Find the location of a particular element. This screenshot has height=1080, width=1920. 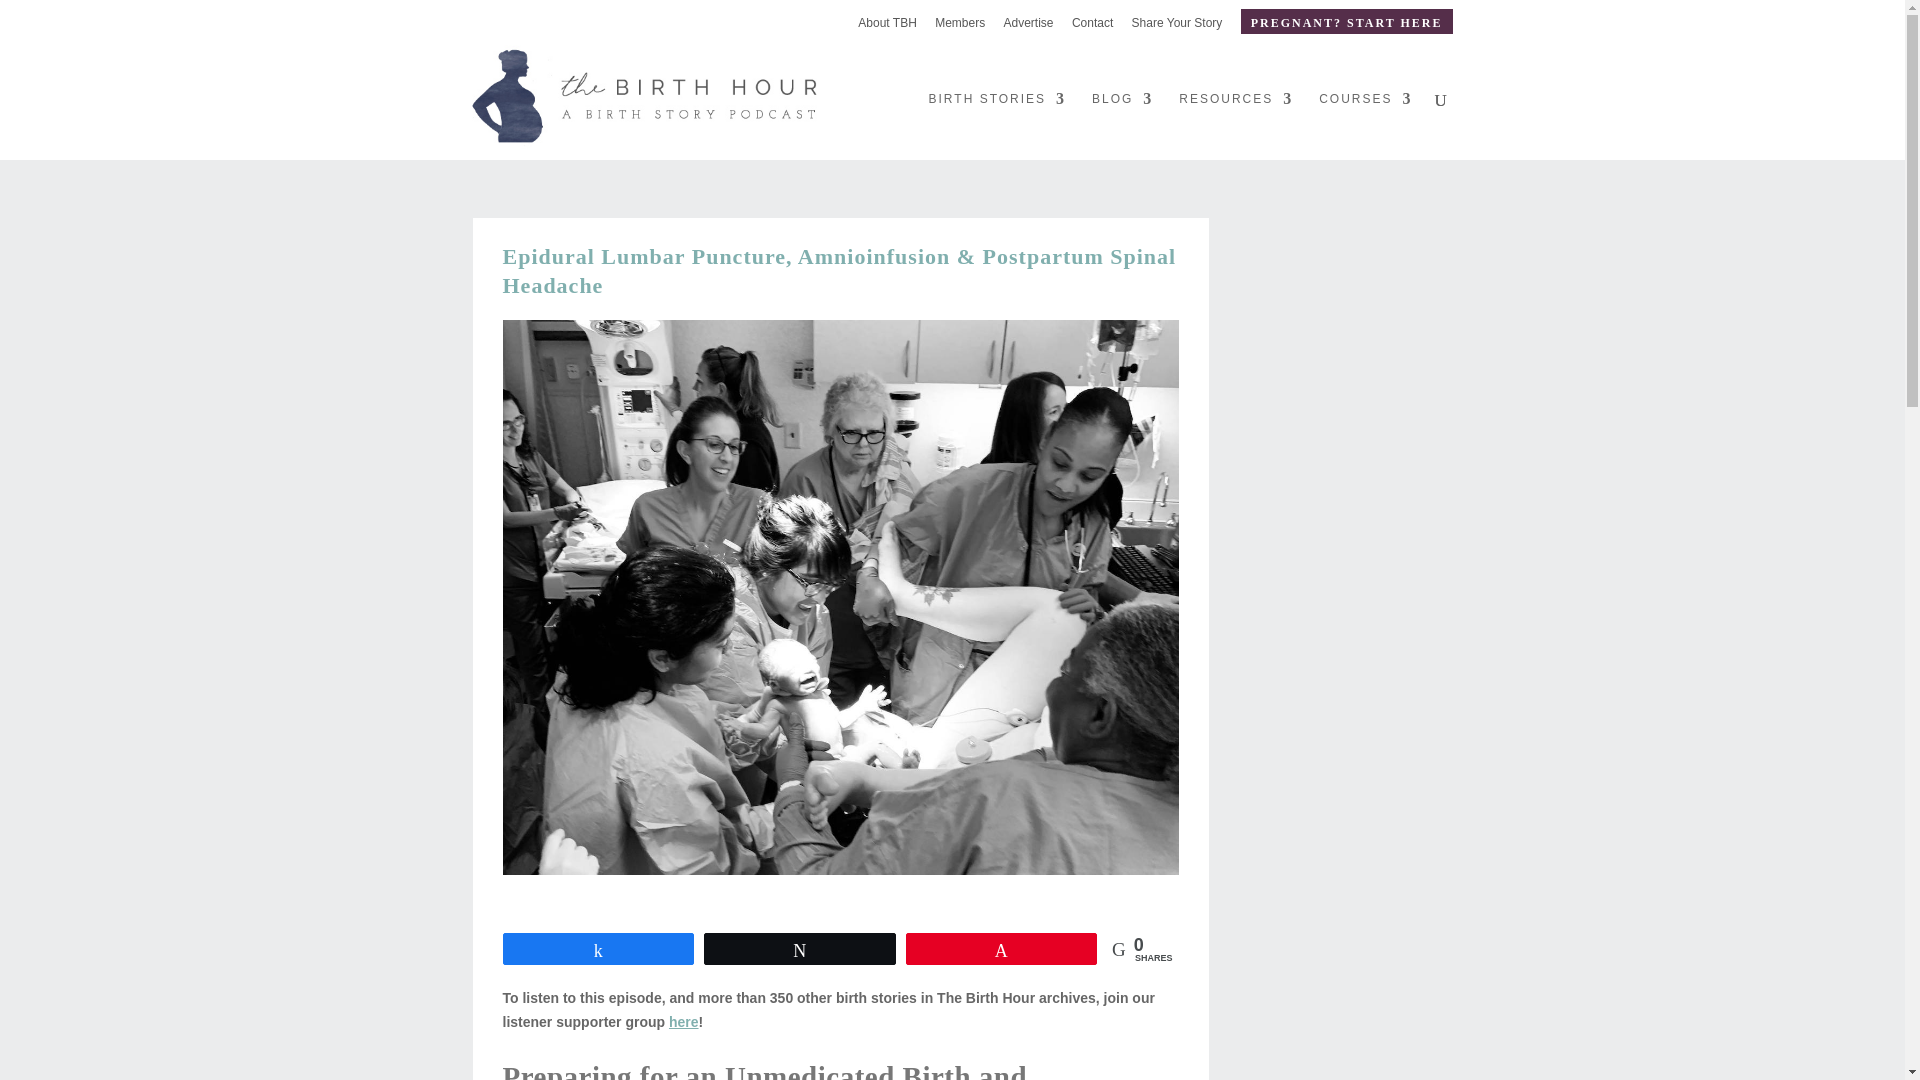

COURSES is located at coordinates (1365, 125).